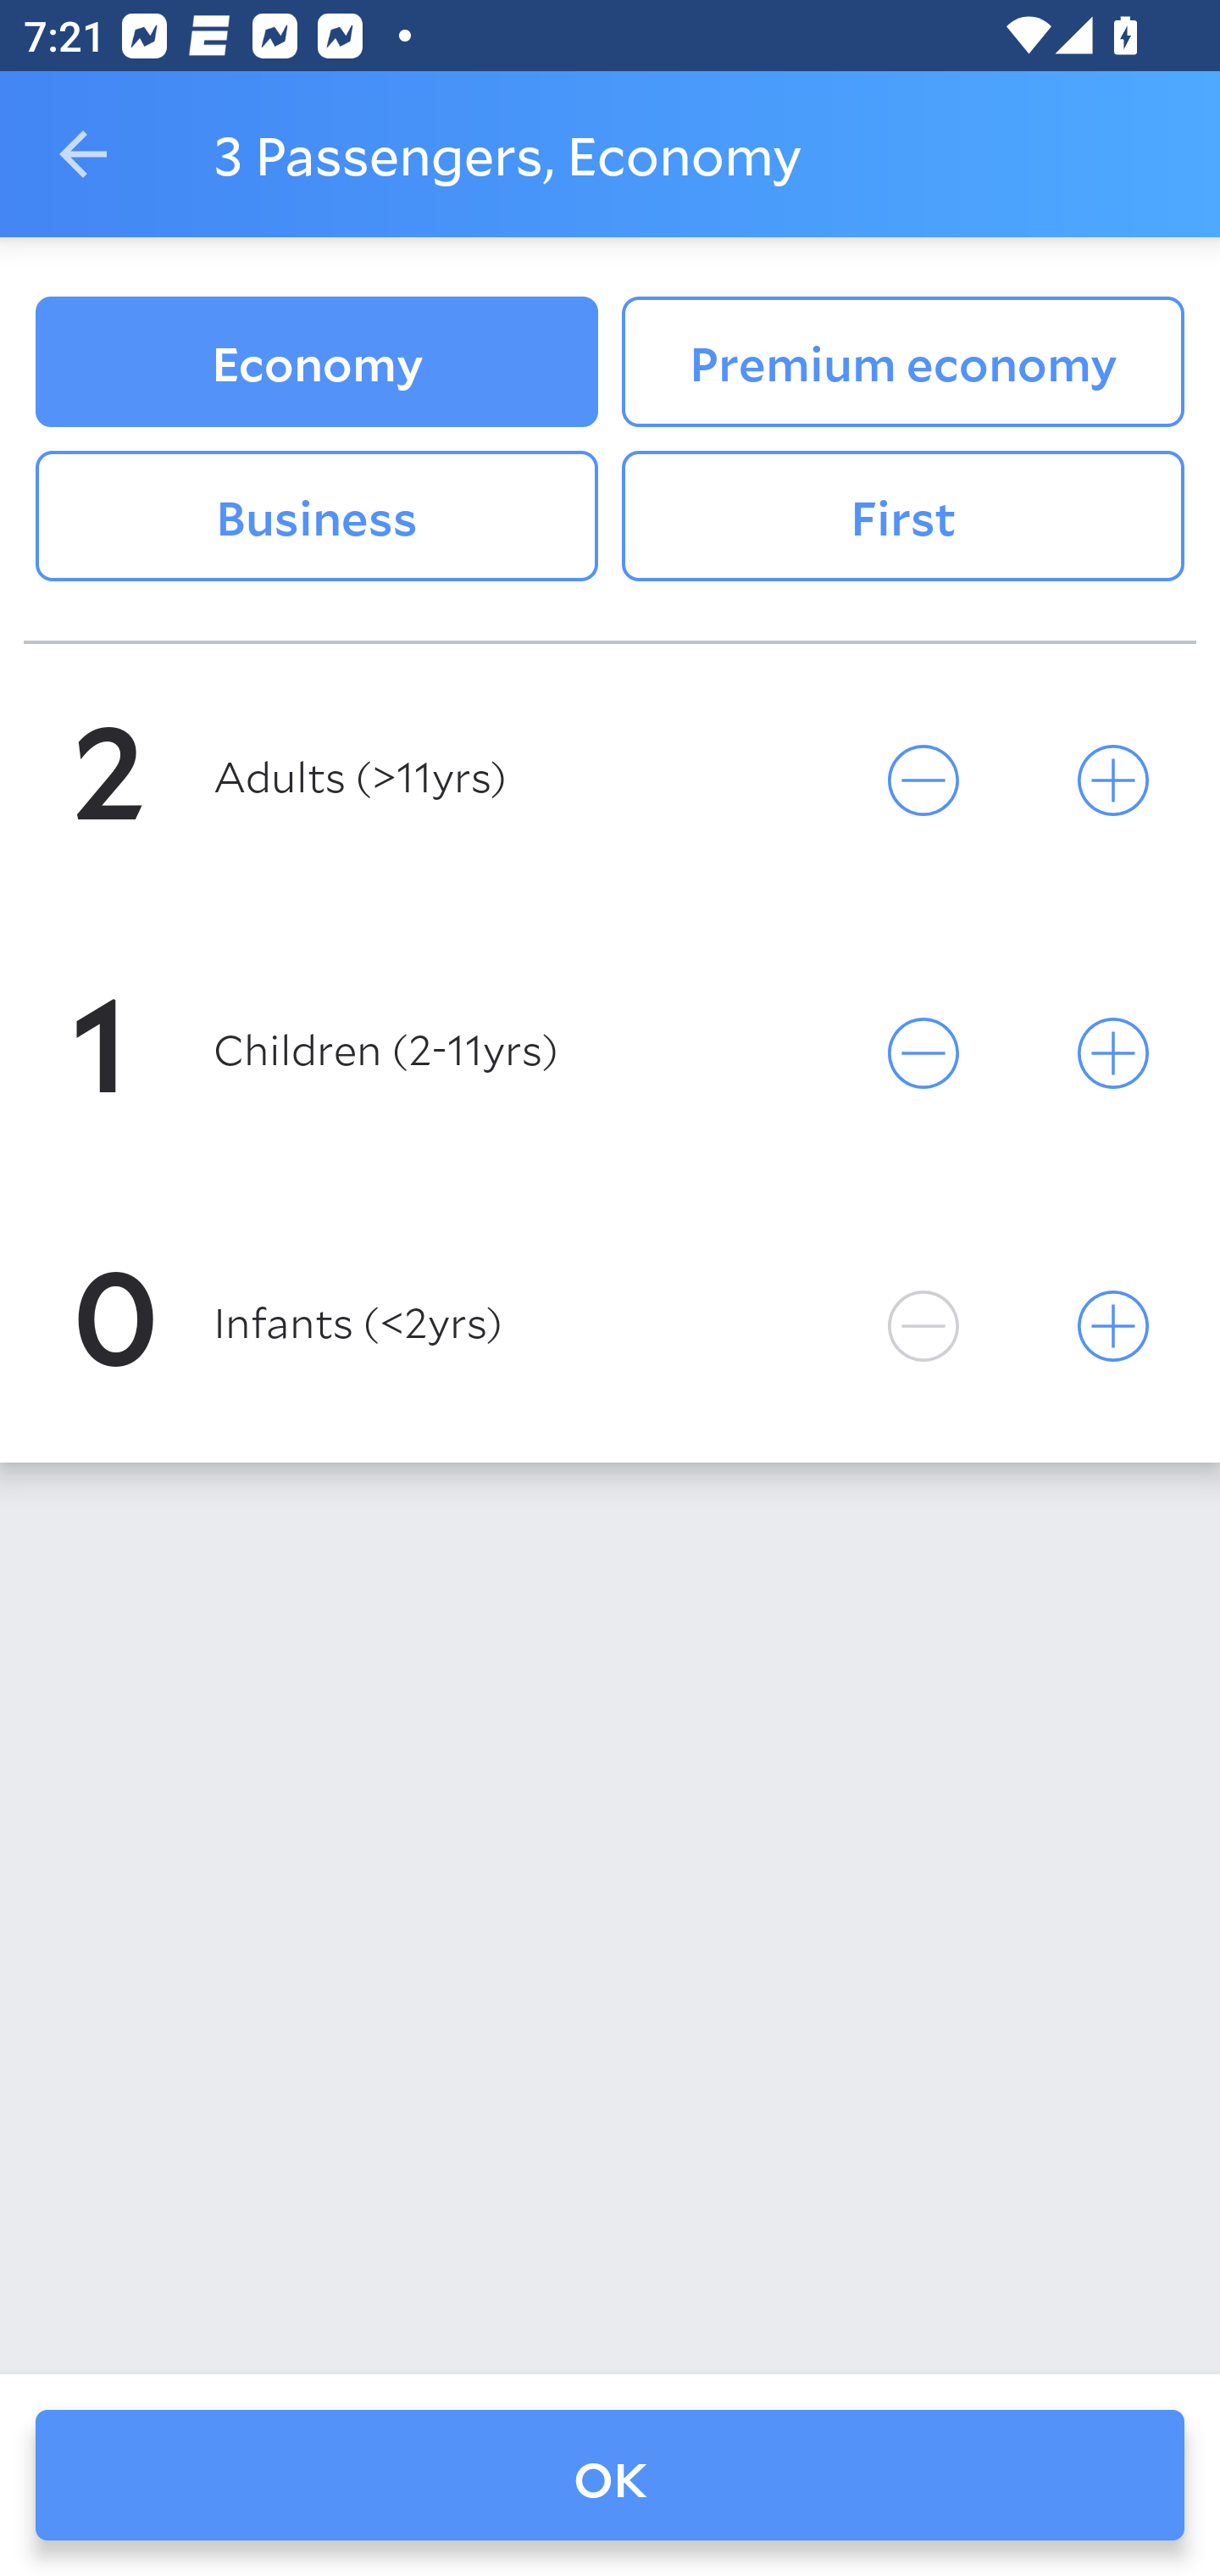 The height and width of the screenshot is (2576, 1220). I want to click on Premium economy, so click(903, 361).